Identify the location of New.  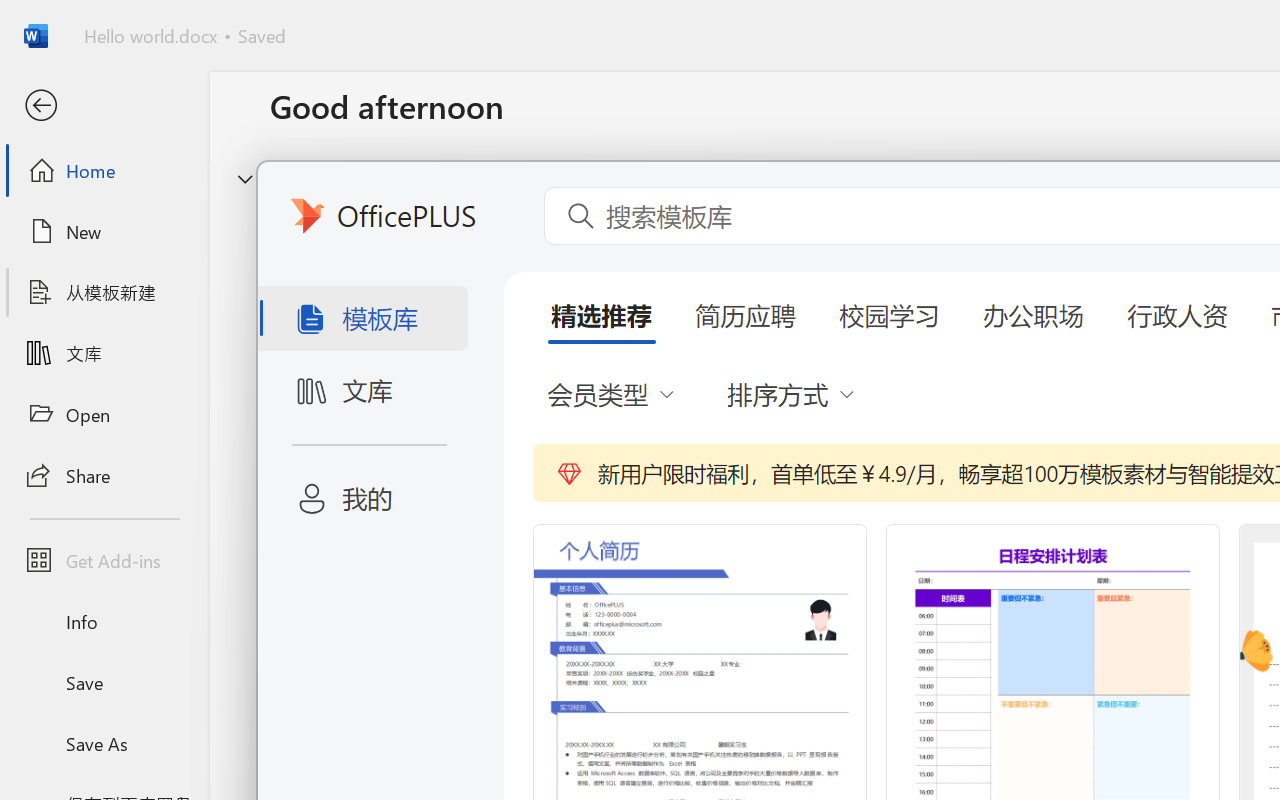
(104, 231).